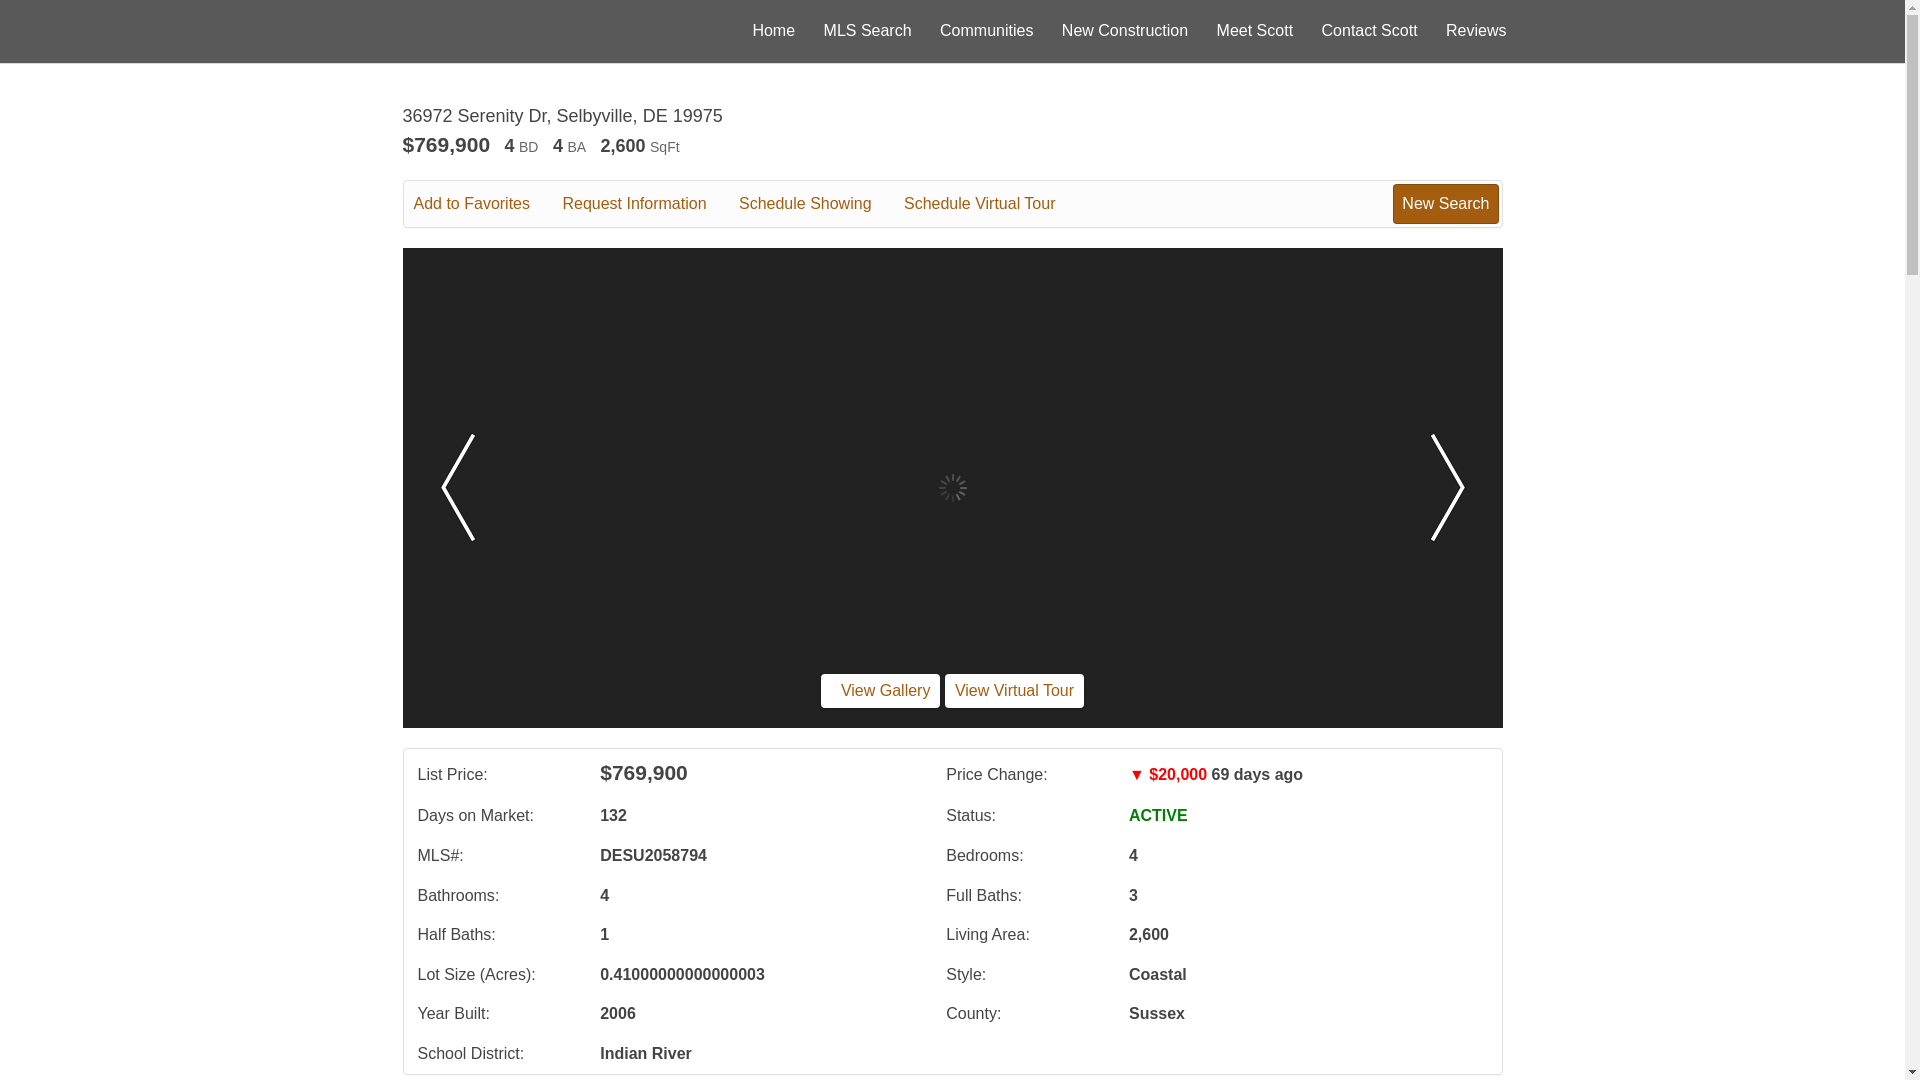  I want to click on Add to Favorites, so click(486, 204).